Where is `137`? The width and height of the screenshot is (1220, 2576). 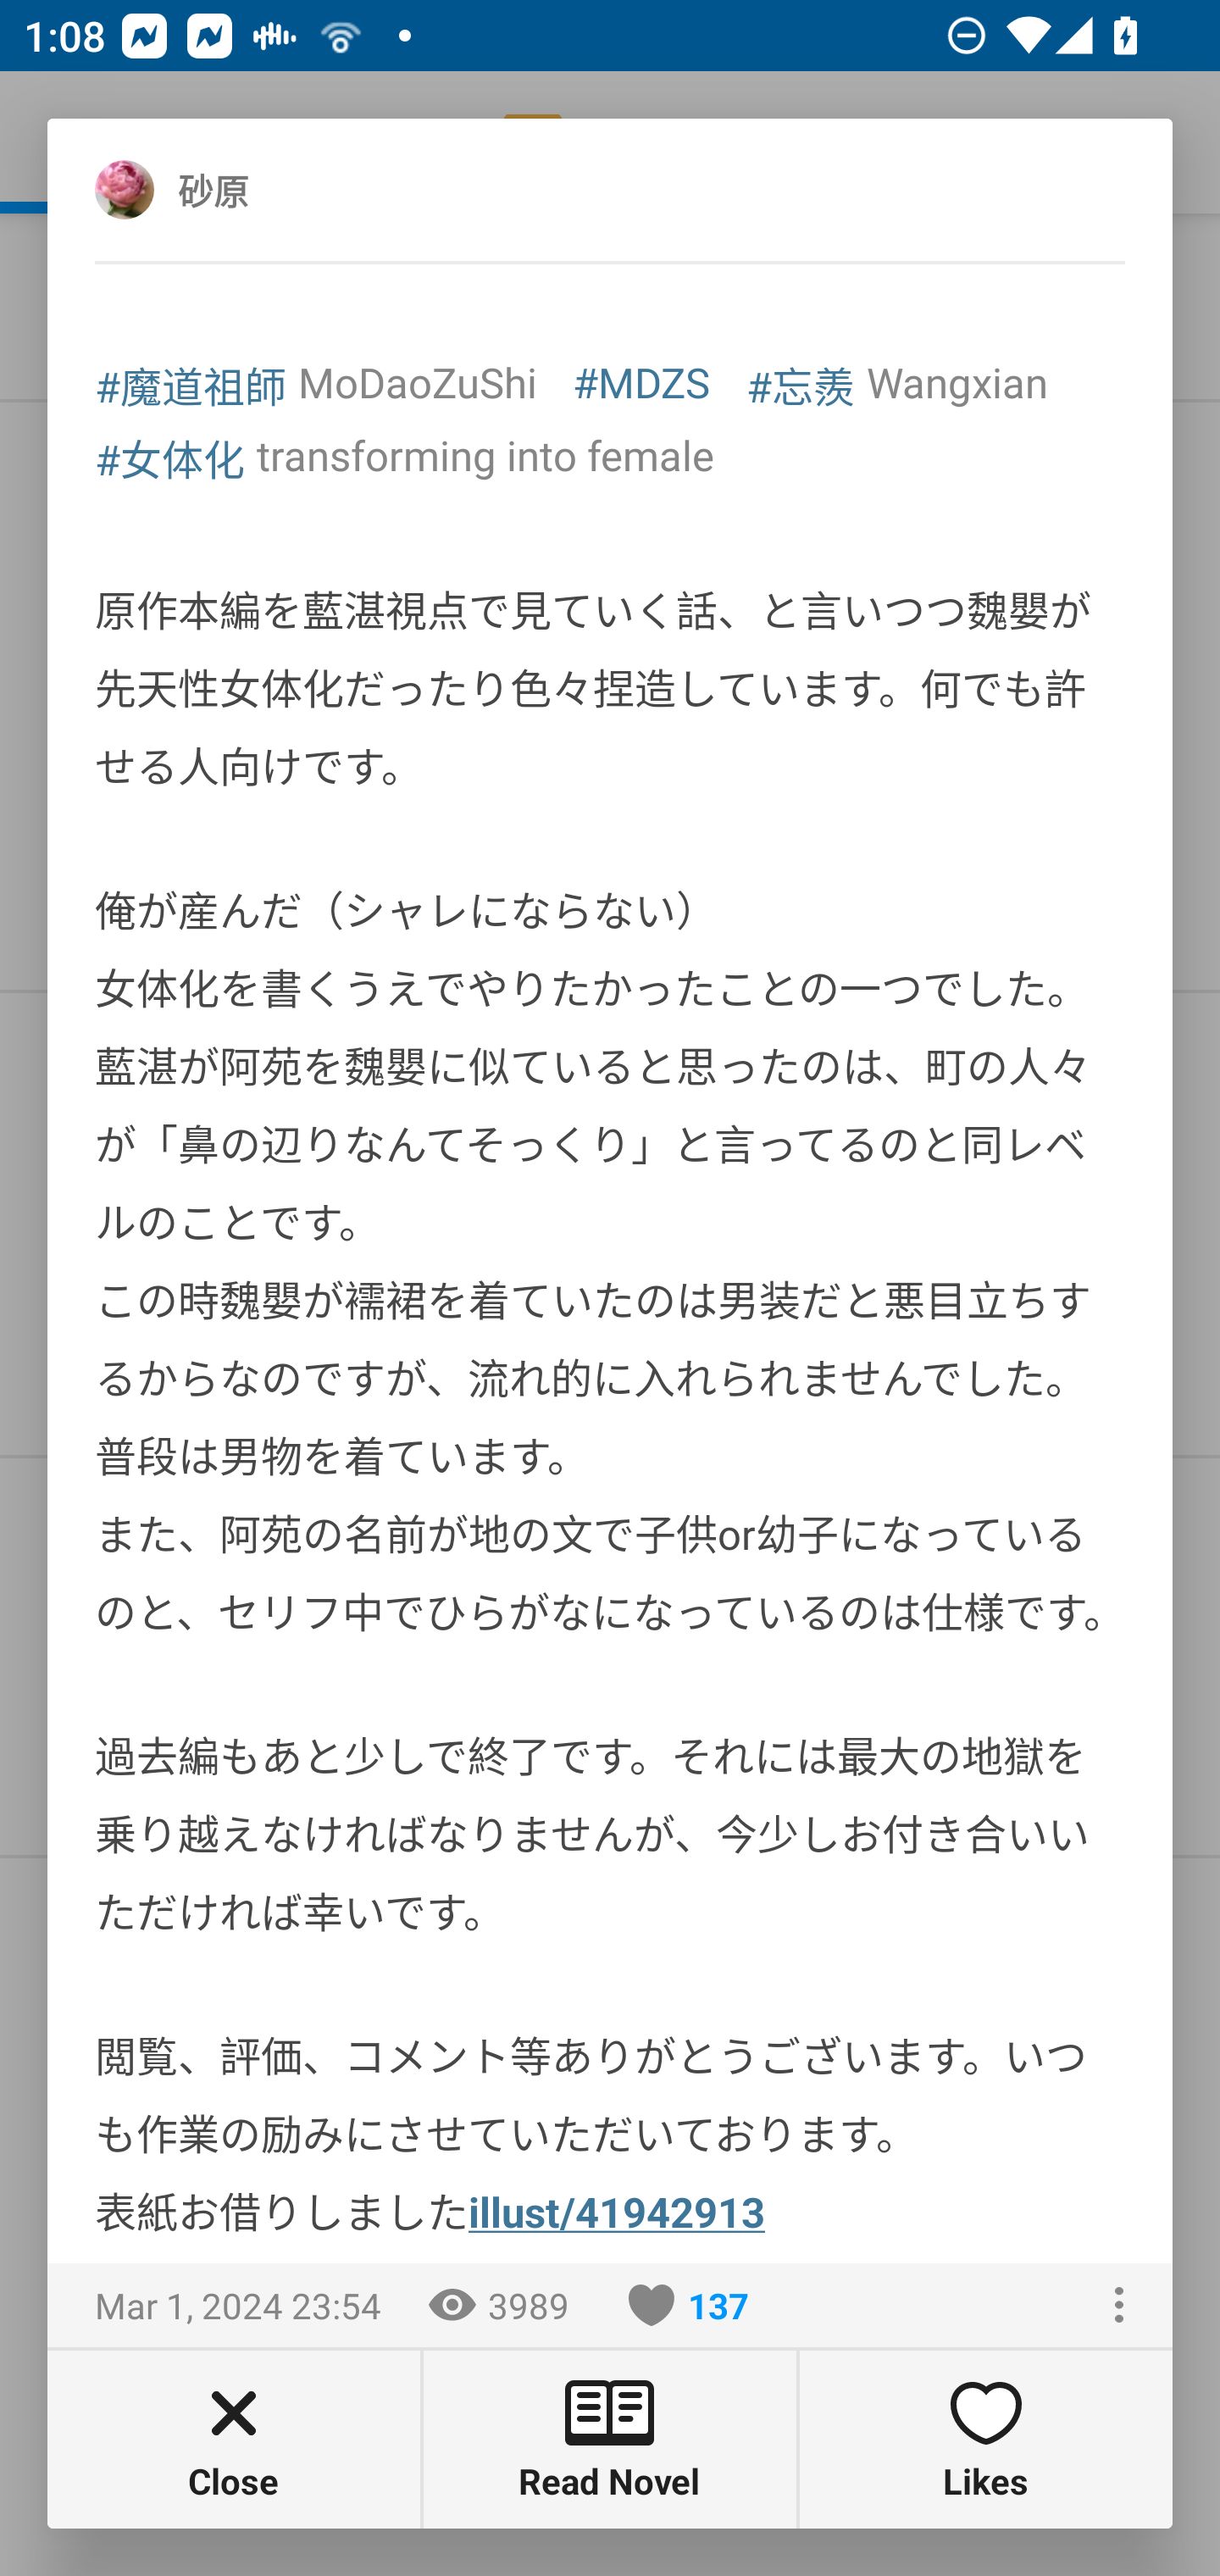
137 is located at coordinates (688, 2305).